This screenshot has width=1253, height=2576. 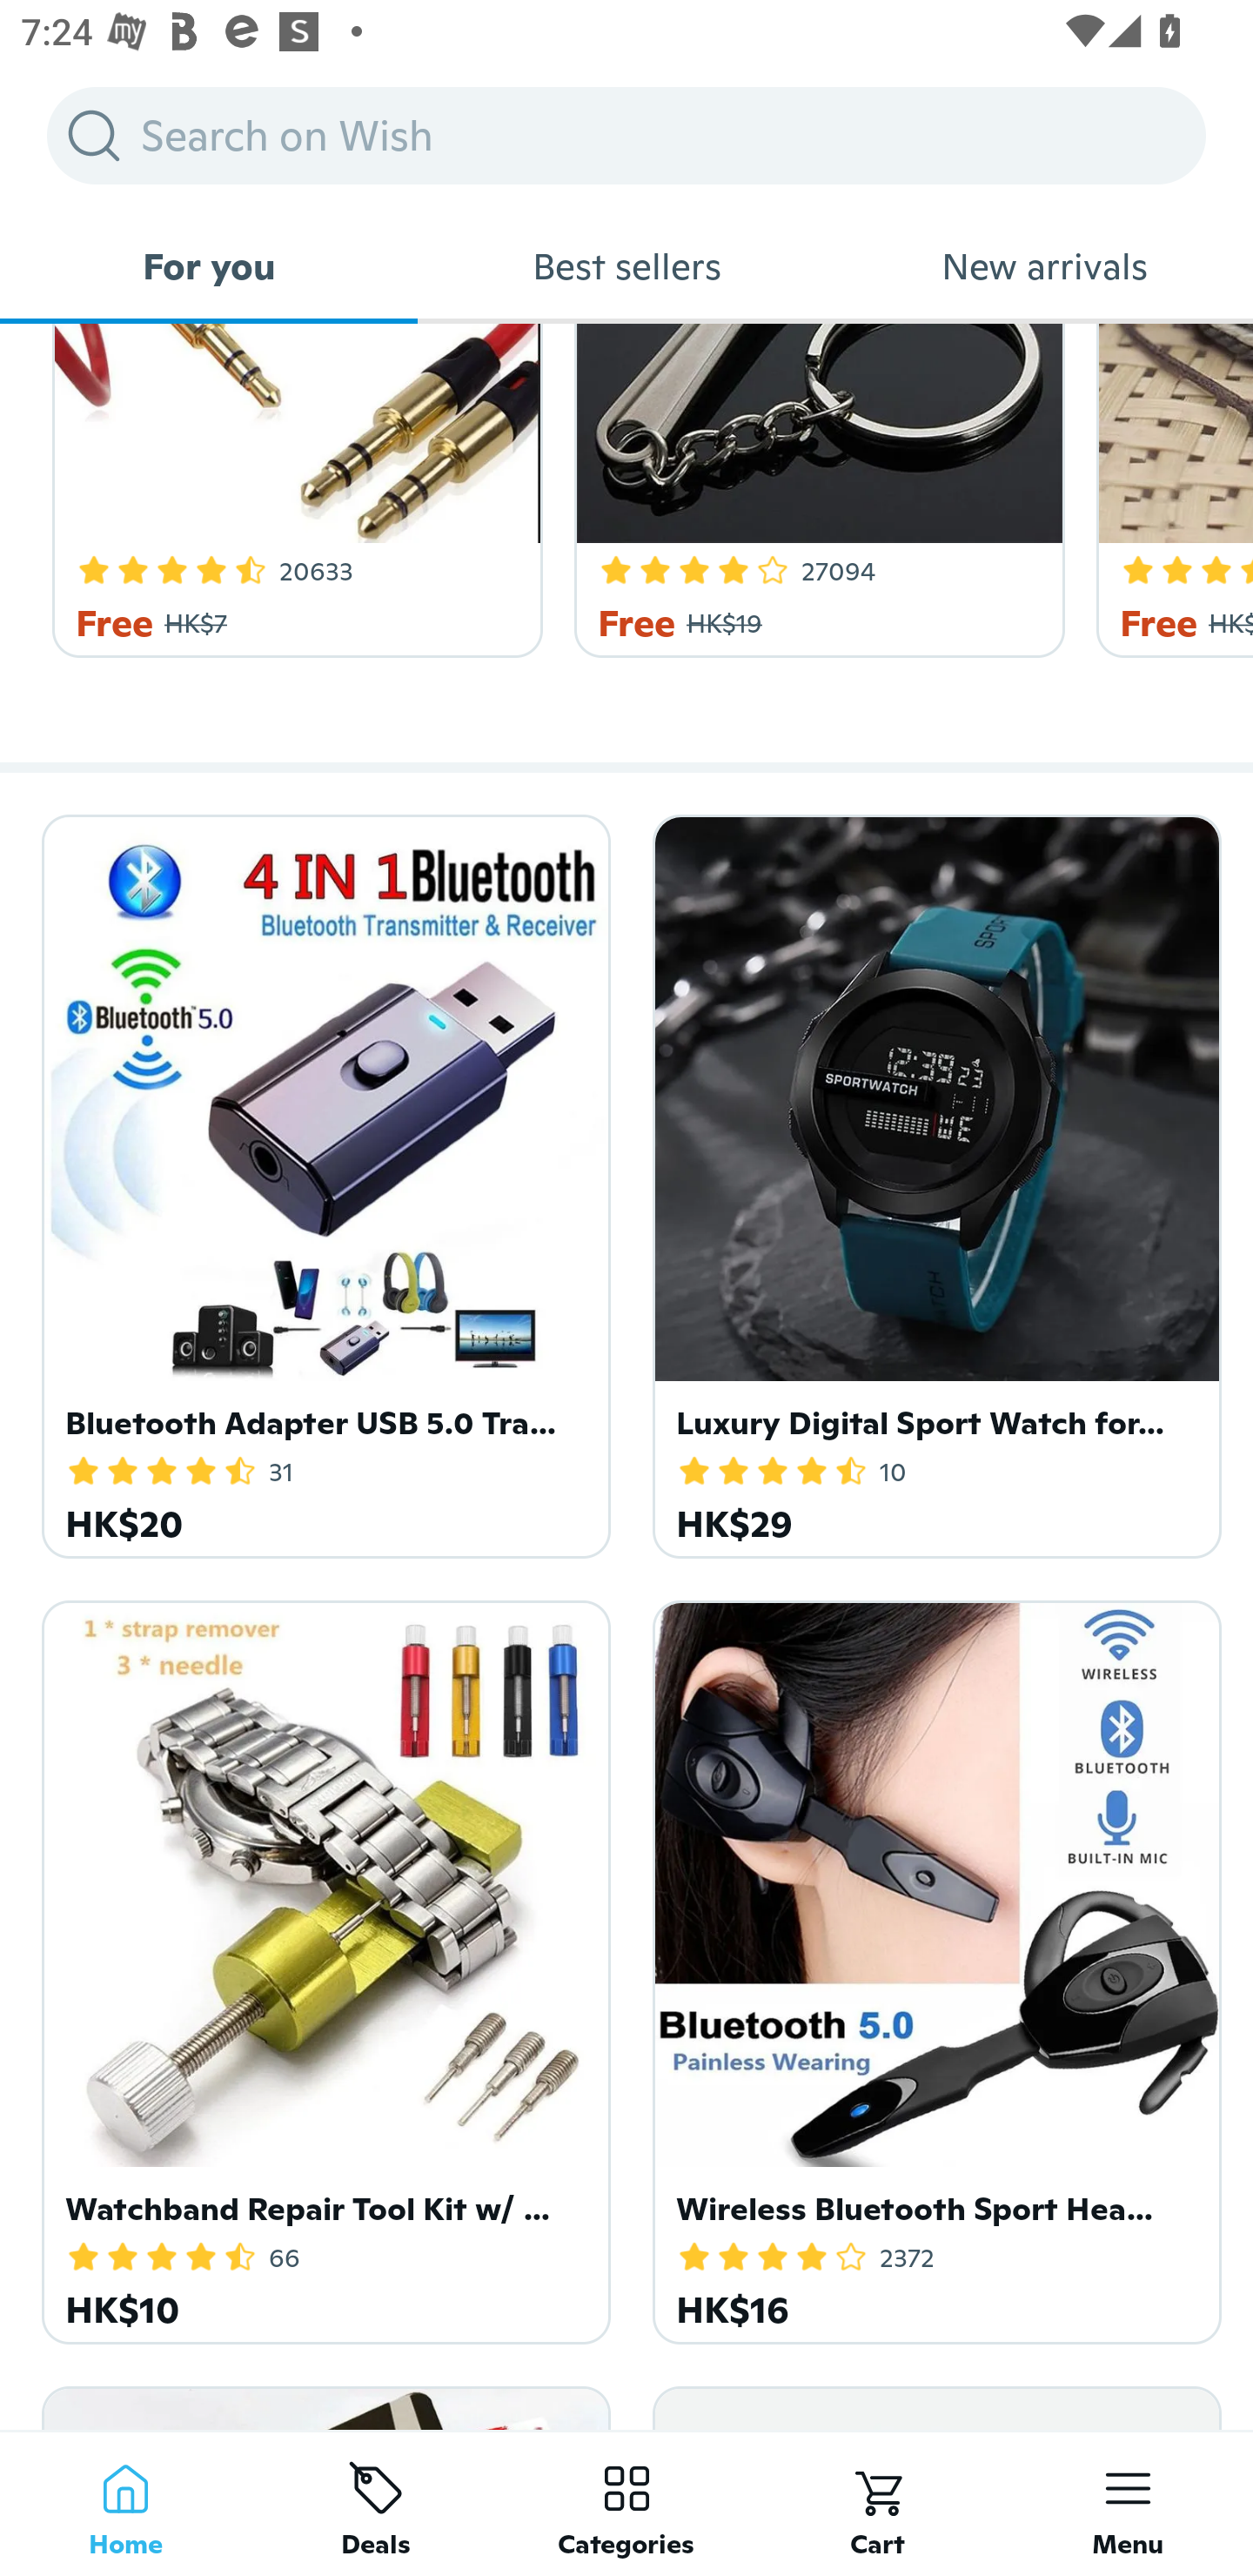 I want to click on For you, so click(x=209, y=266).